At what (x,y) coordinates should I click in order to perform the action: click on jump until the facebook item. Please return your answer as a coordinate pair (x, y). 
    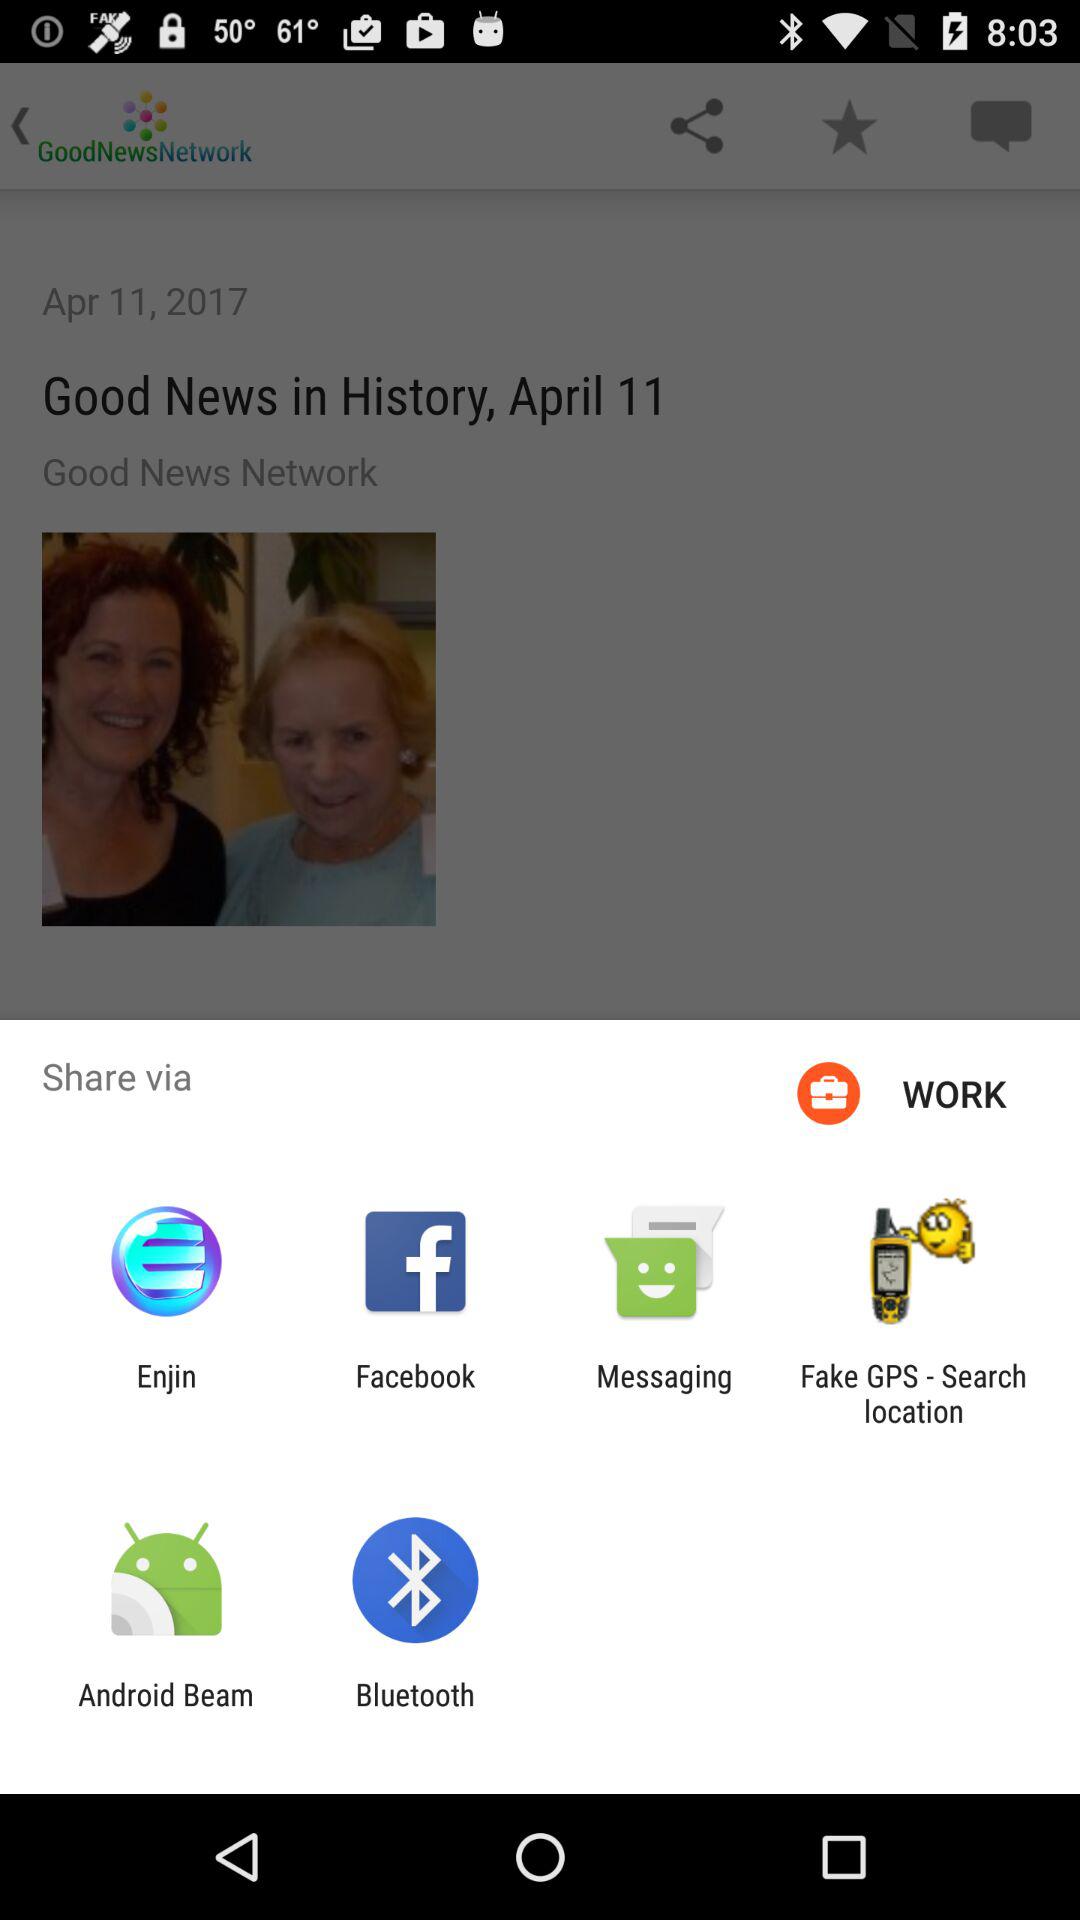
    Looking at the image, I should click on (415, 1393).